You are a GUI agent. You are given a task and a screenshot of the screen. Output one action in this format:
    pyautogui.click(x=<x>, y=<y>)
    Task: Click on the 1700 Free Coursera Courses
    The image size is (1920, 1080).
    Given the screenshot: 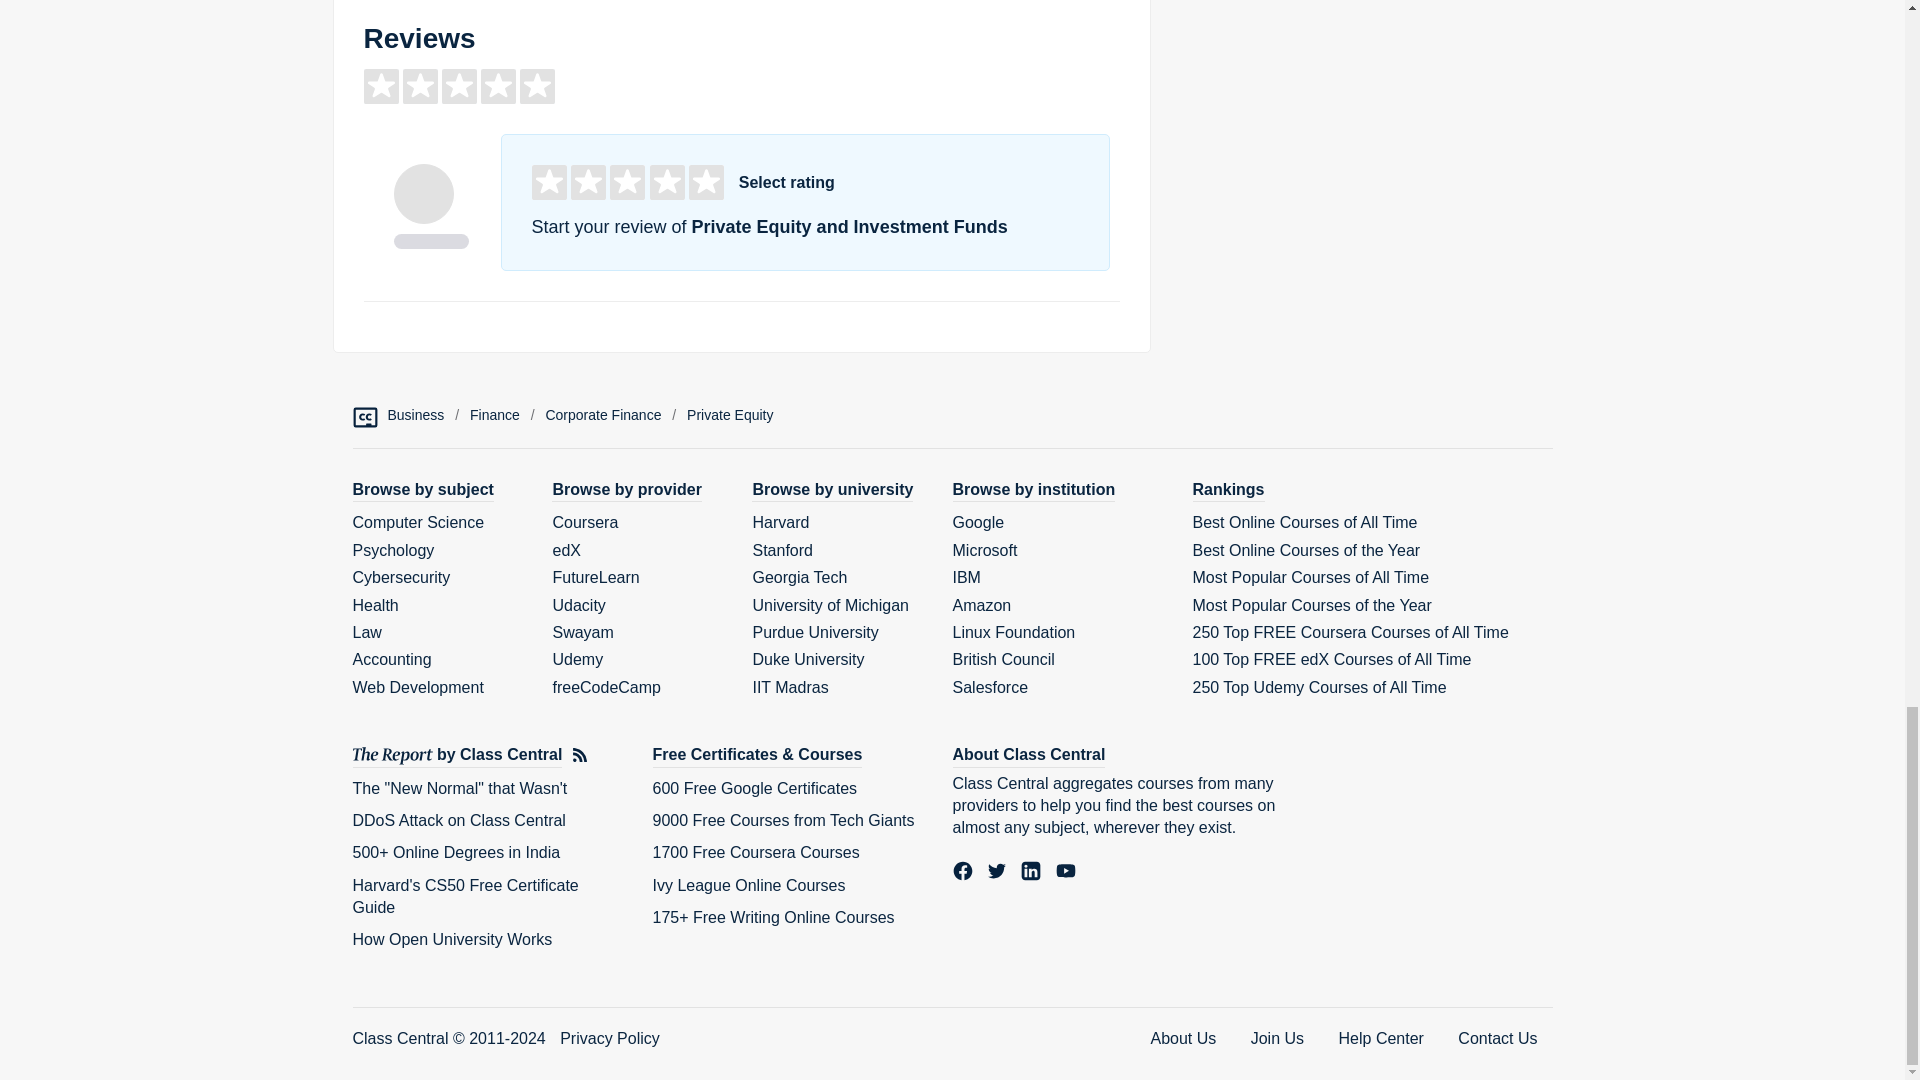 What is the action you would take?
    pyautogui.click(x=755, y=852)
    